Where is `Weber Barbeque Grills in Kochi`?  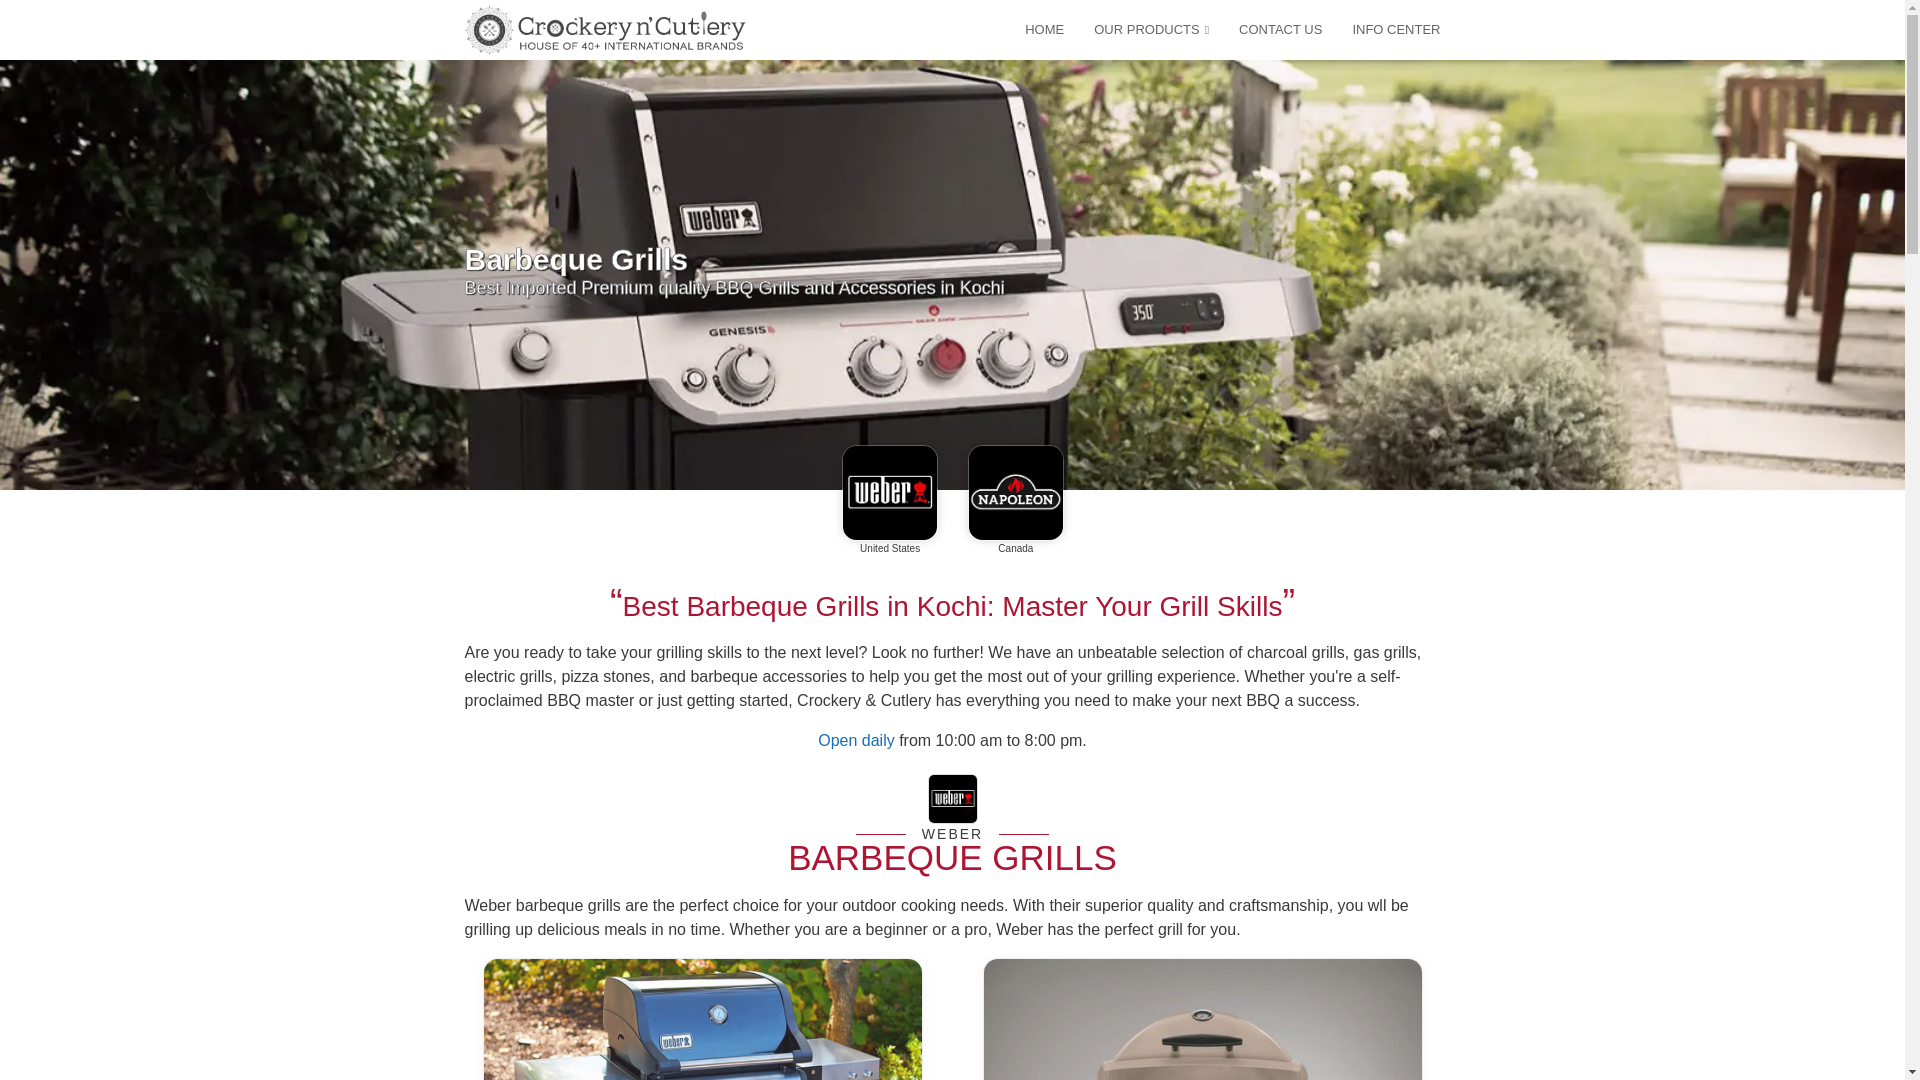
Weber Barbeque Grills in Kochi is located at coordinates (954, 834).